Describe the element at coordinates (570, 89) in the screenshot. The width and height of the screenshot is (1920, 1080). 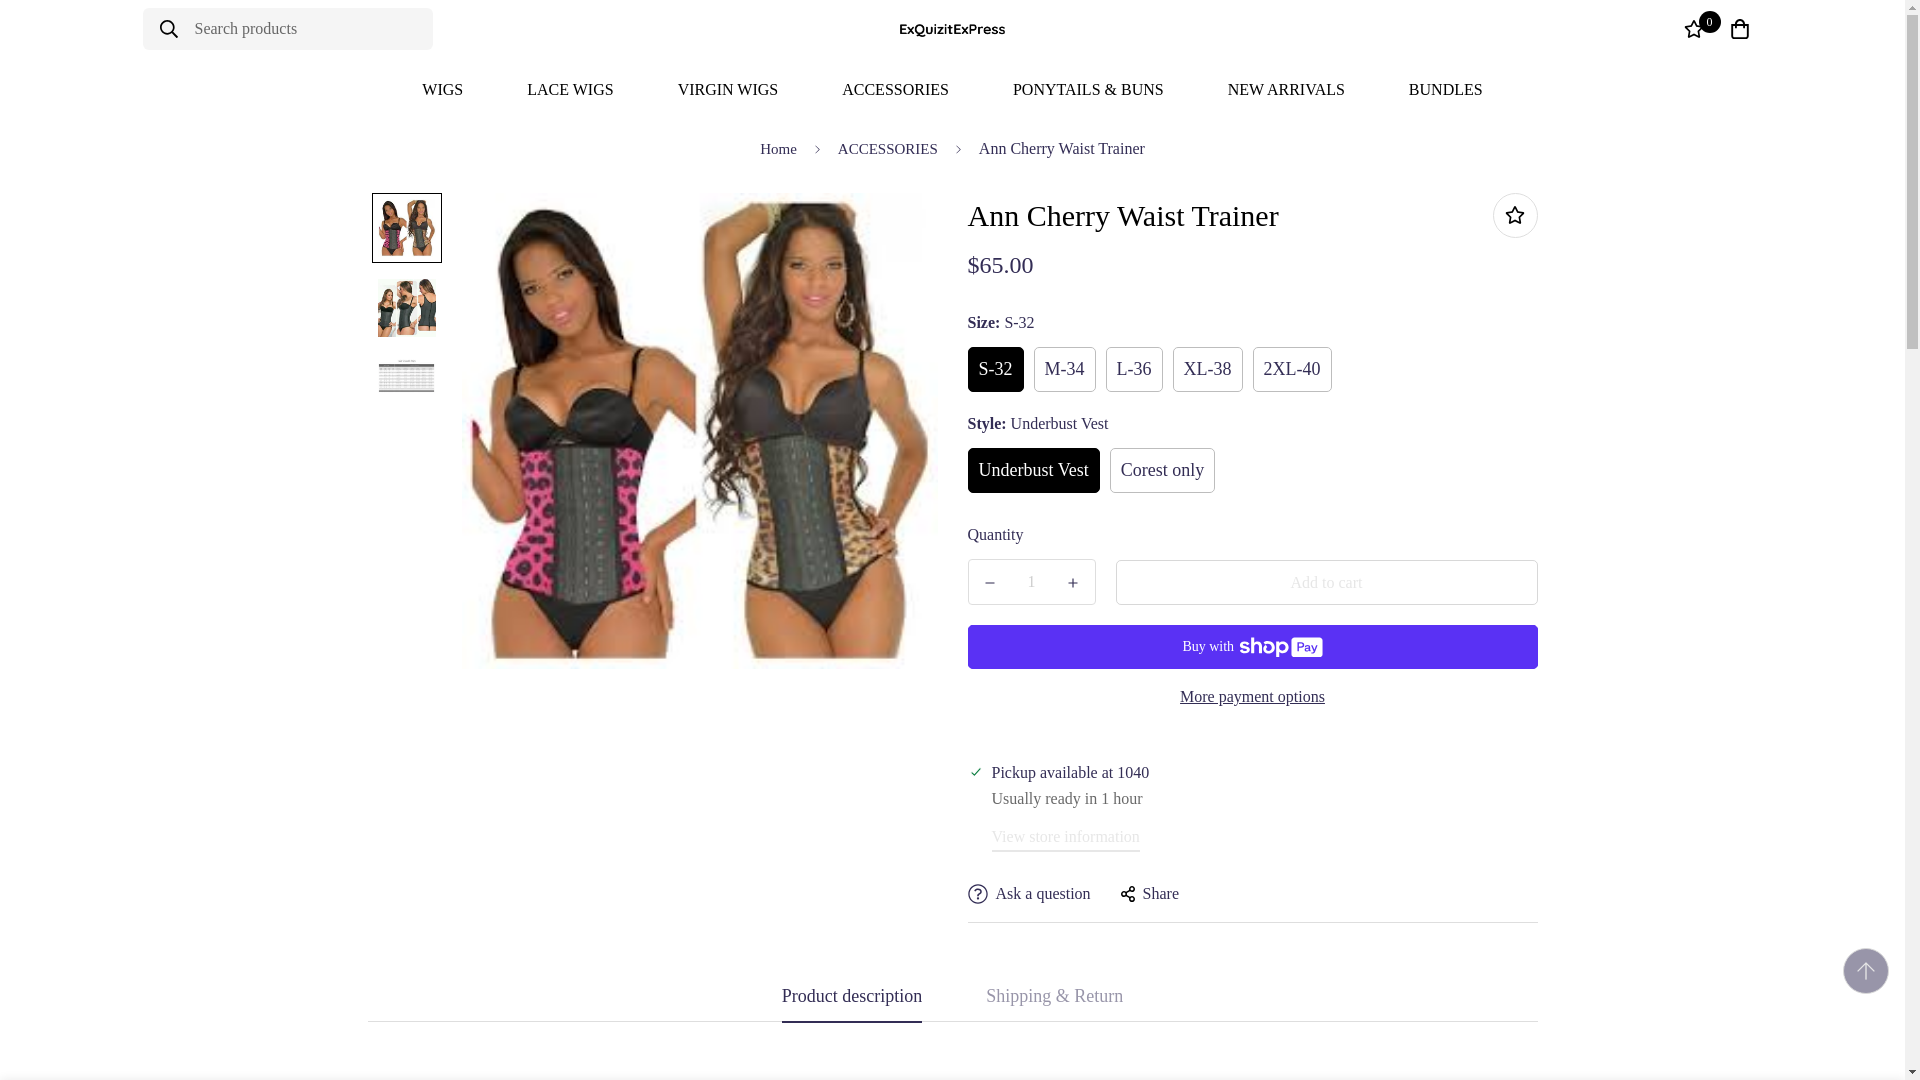
I see `LACE WIGS` at that location.